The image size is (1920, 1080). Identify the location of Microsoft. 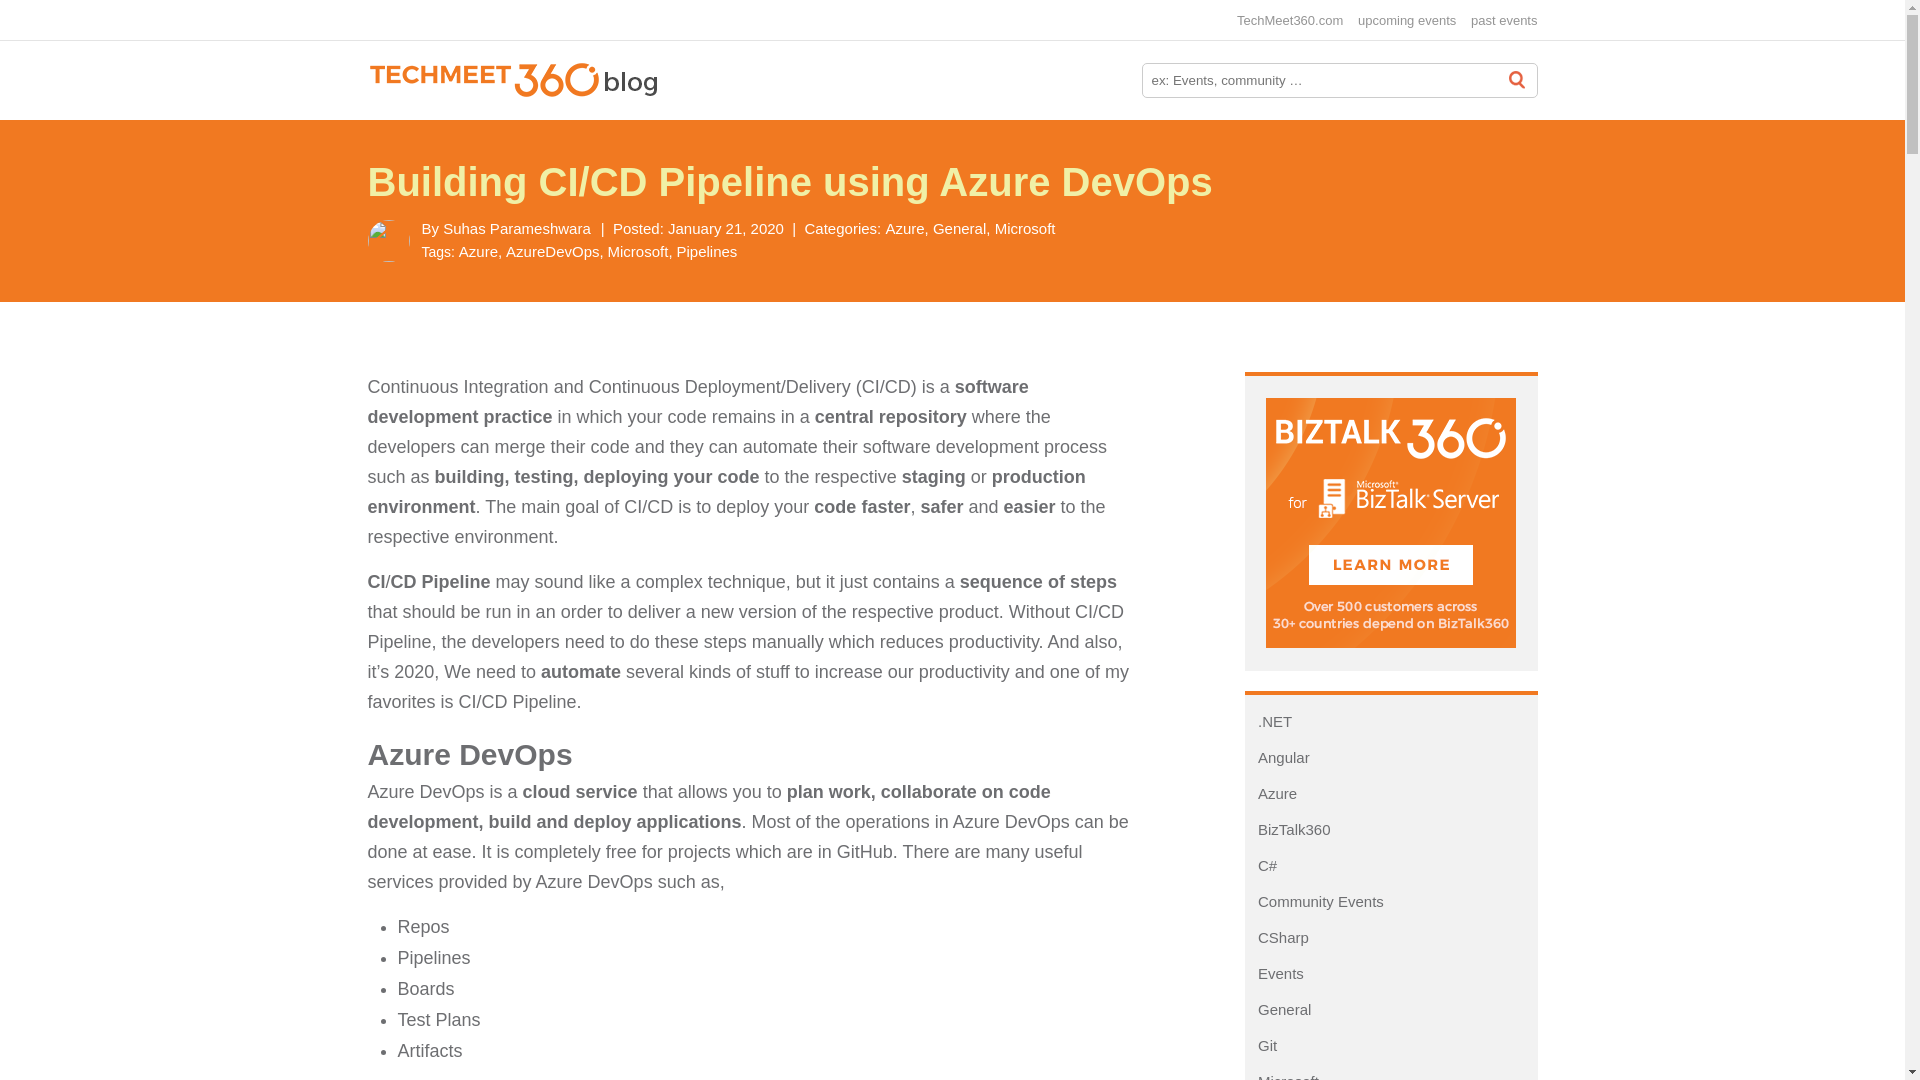
(1025, 228).